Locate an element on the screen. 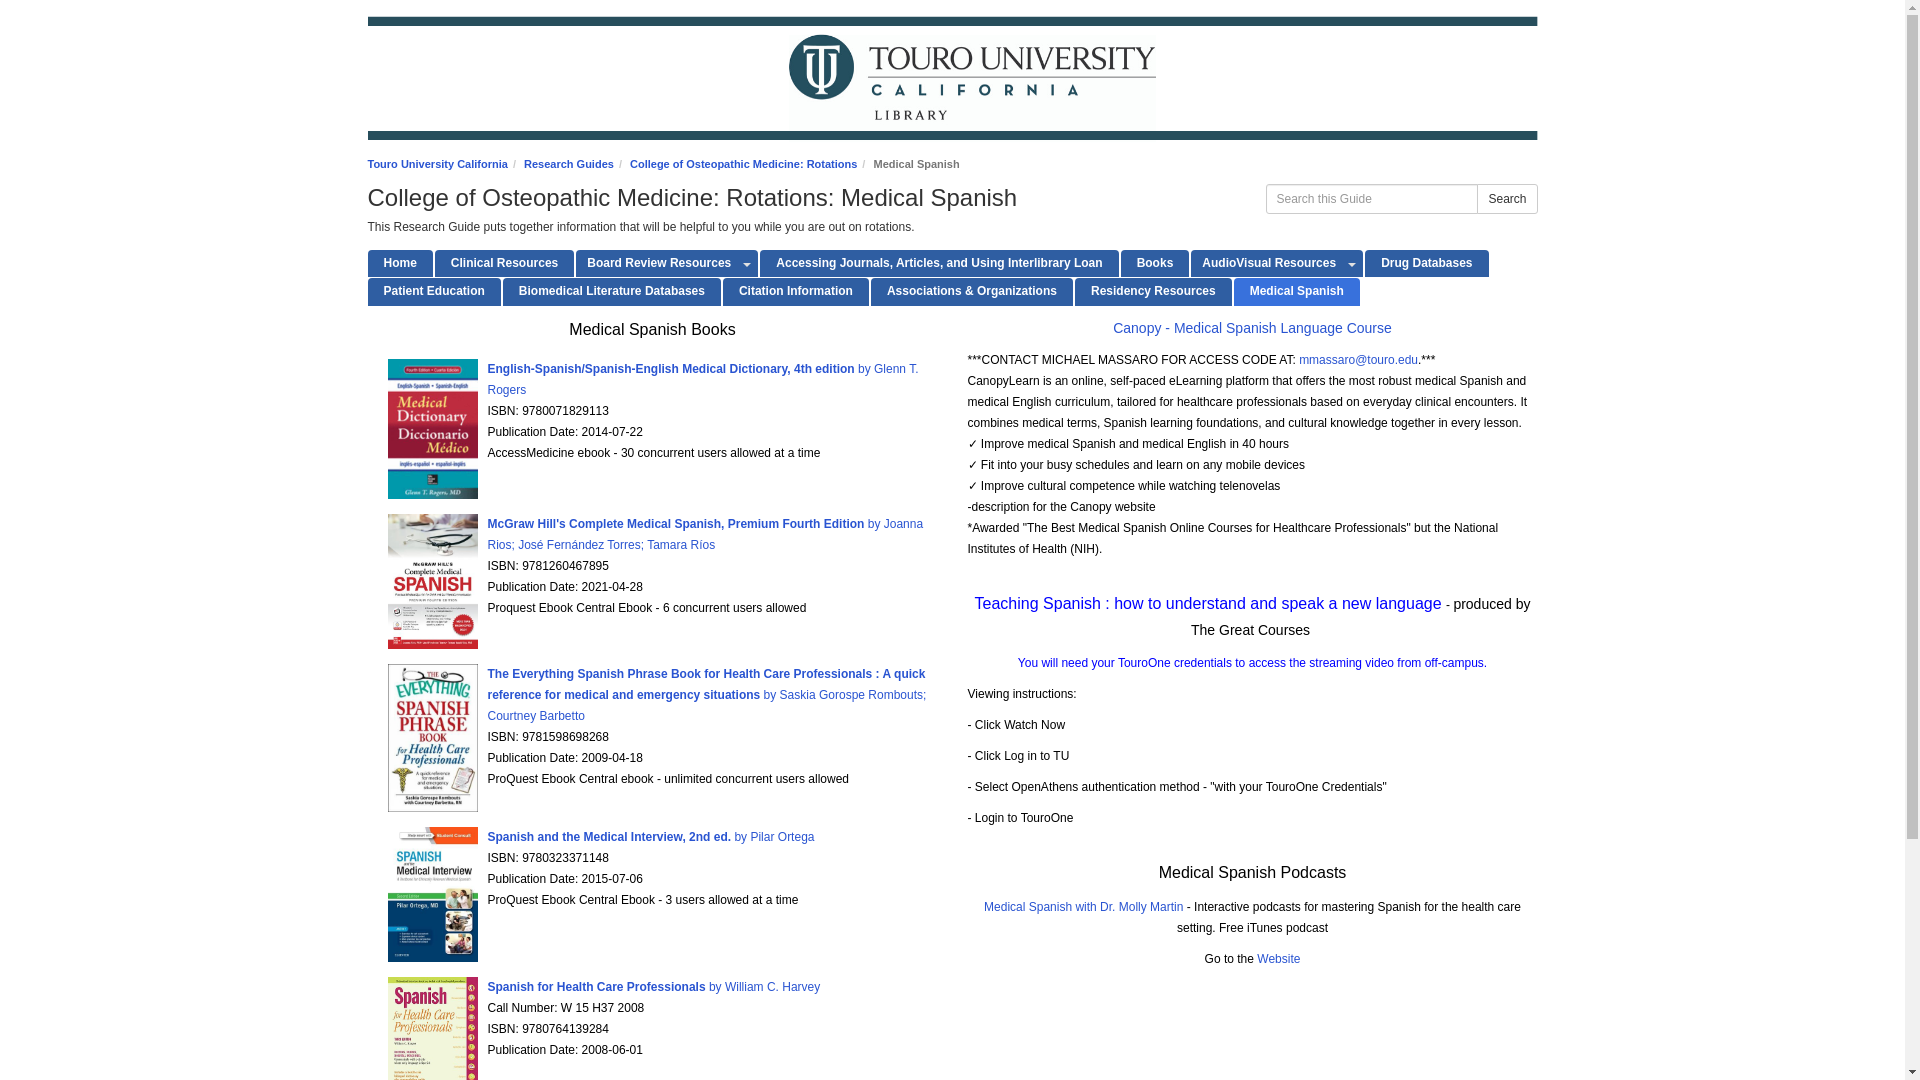 This screenshot has height=1080, width=1920. Biomedical Literature Databases is located at coordinates (612, 290).